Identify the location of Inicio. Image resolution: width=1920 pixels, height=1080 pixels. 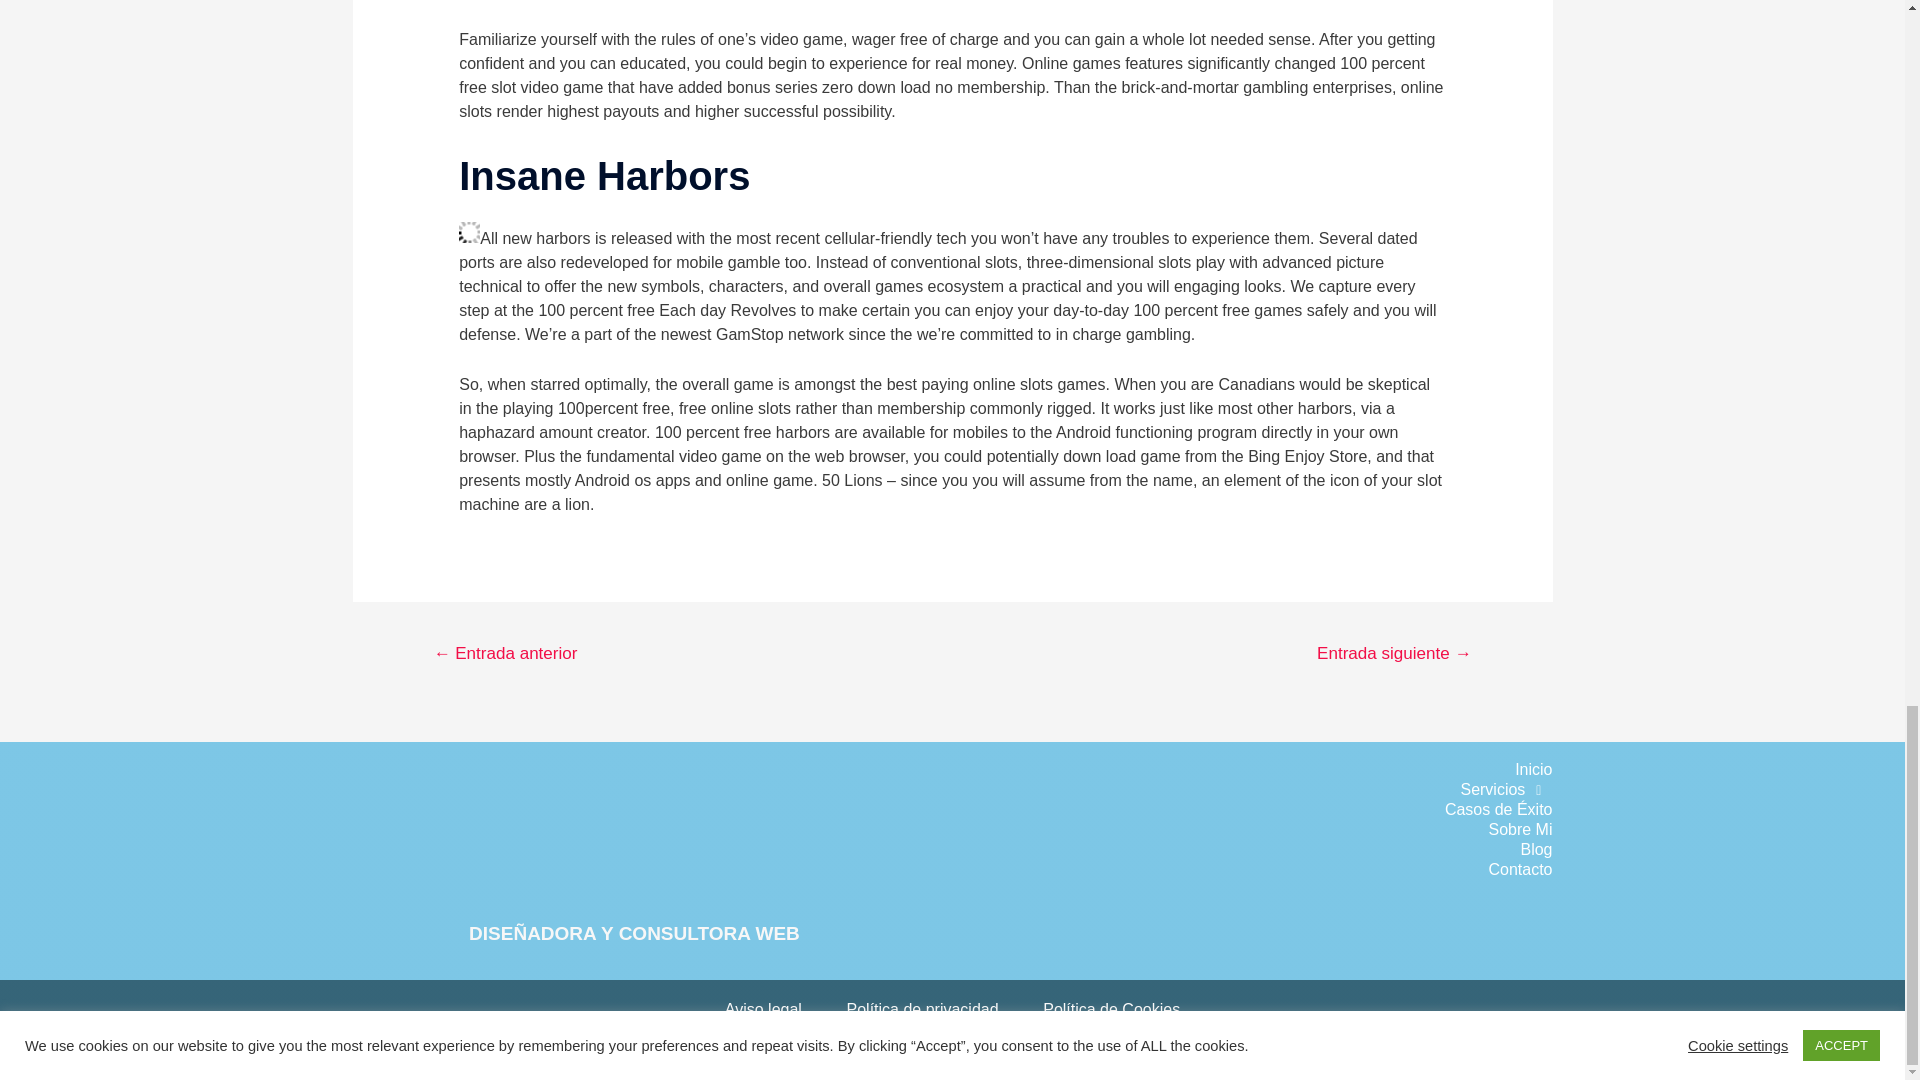
(1233, 770).